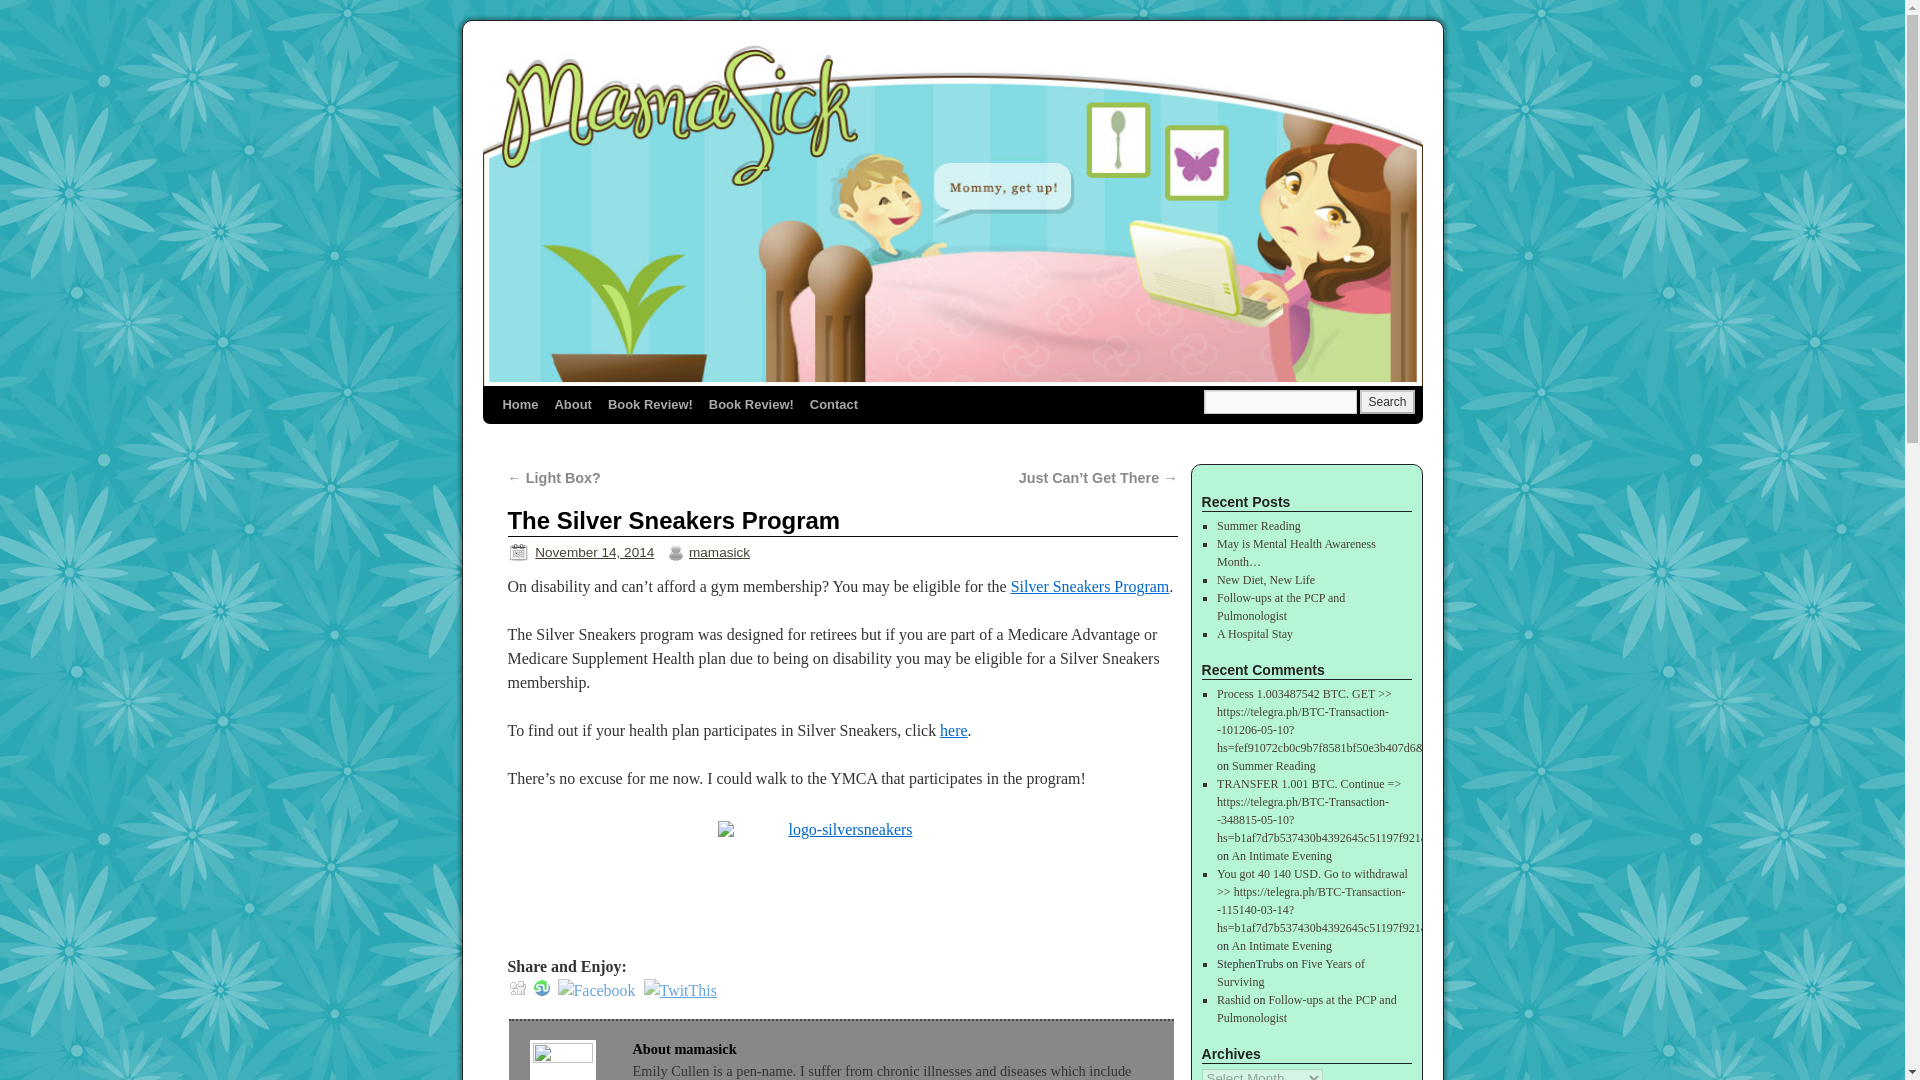 The image size is (1920, 1080). Describe the element at coordinates (1281, 606) in the screenshot. I see `Follow-ups at the PCP and Pulmonologist` at that location.